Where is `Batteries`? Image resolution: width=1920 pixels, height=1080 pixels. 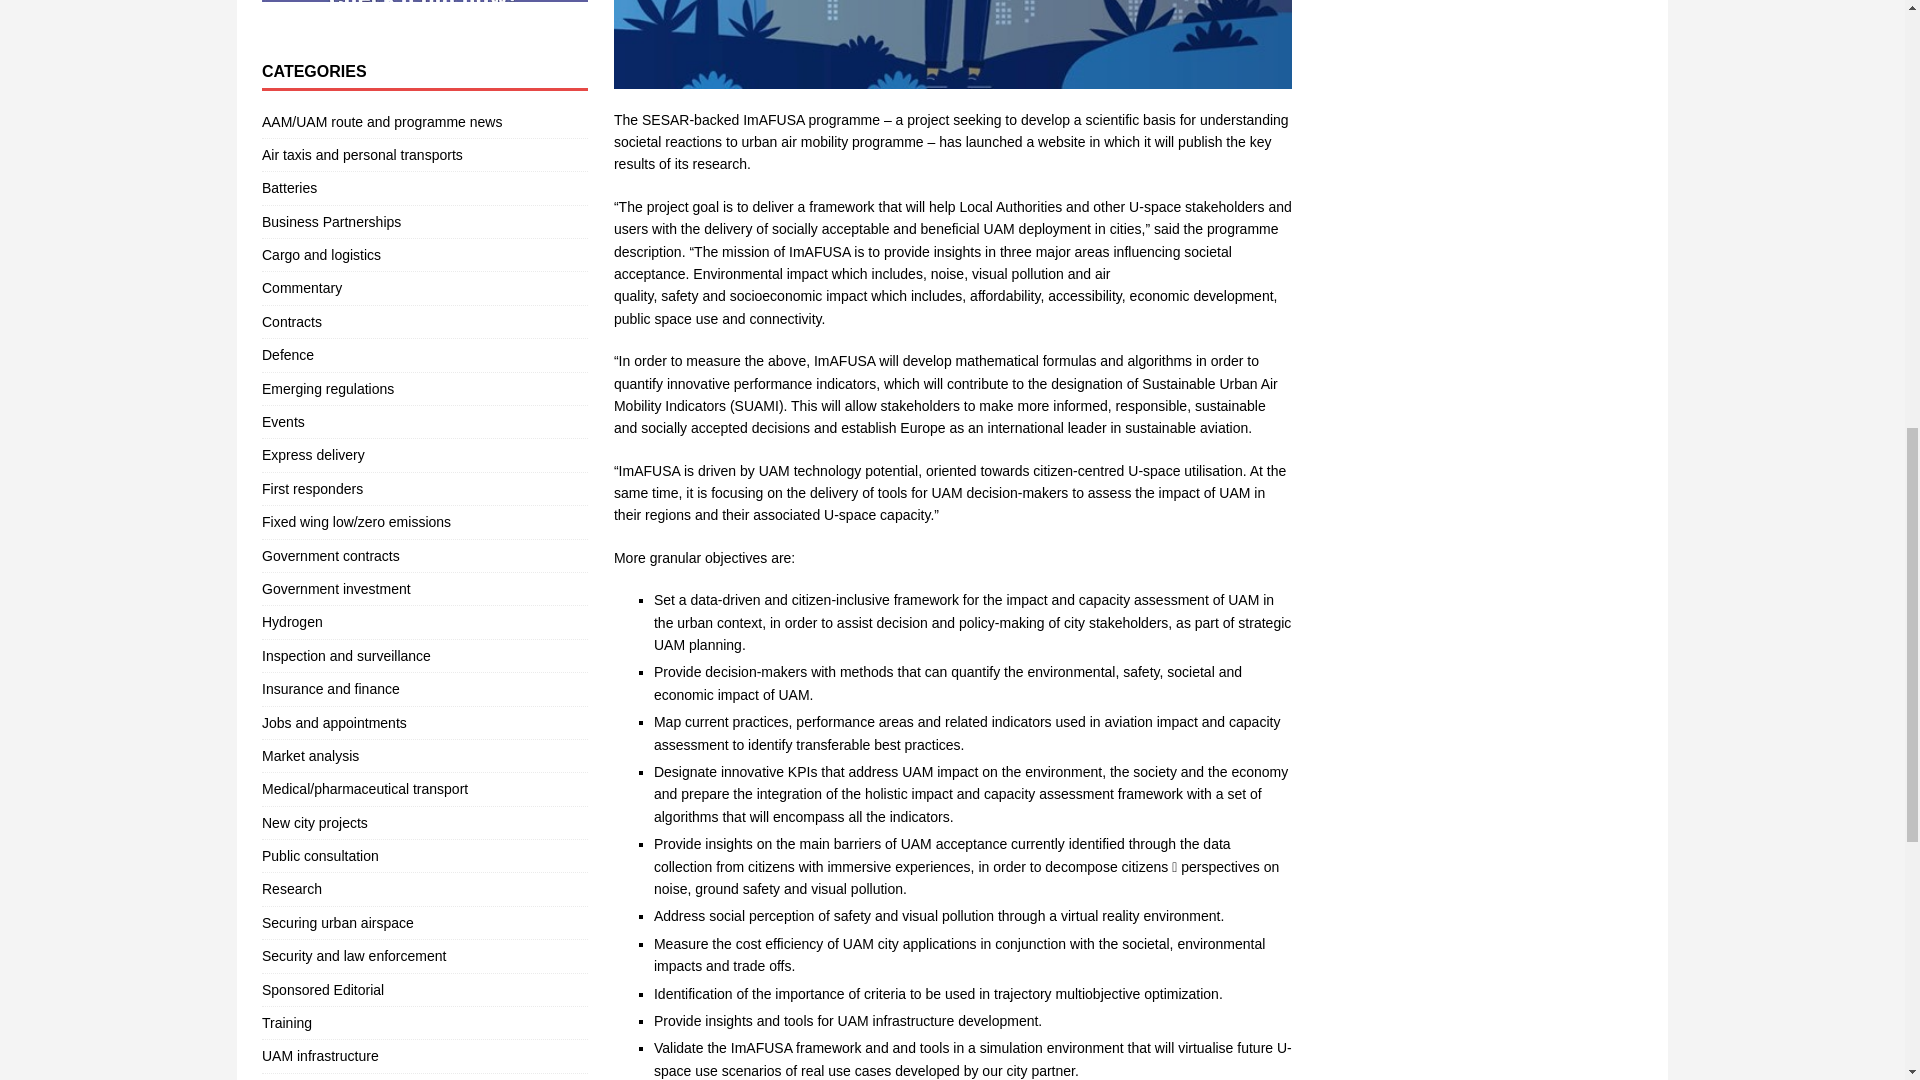 Batteries is located at coordinates (424, 188).